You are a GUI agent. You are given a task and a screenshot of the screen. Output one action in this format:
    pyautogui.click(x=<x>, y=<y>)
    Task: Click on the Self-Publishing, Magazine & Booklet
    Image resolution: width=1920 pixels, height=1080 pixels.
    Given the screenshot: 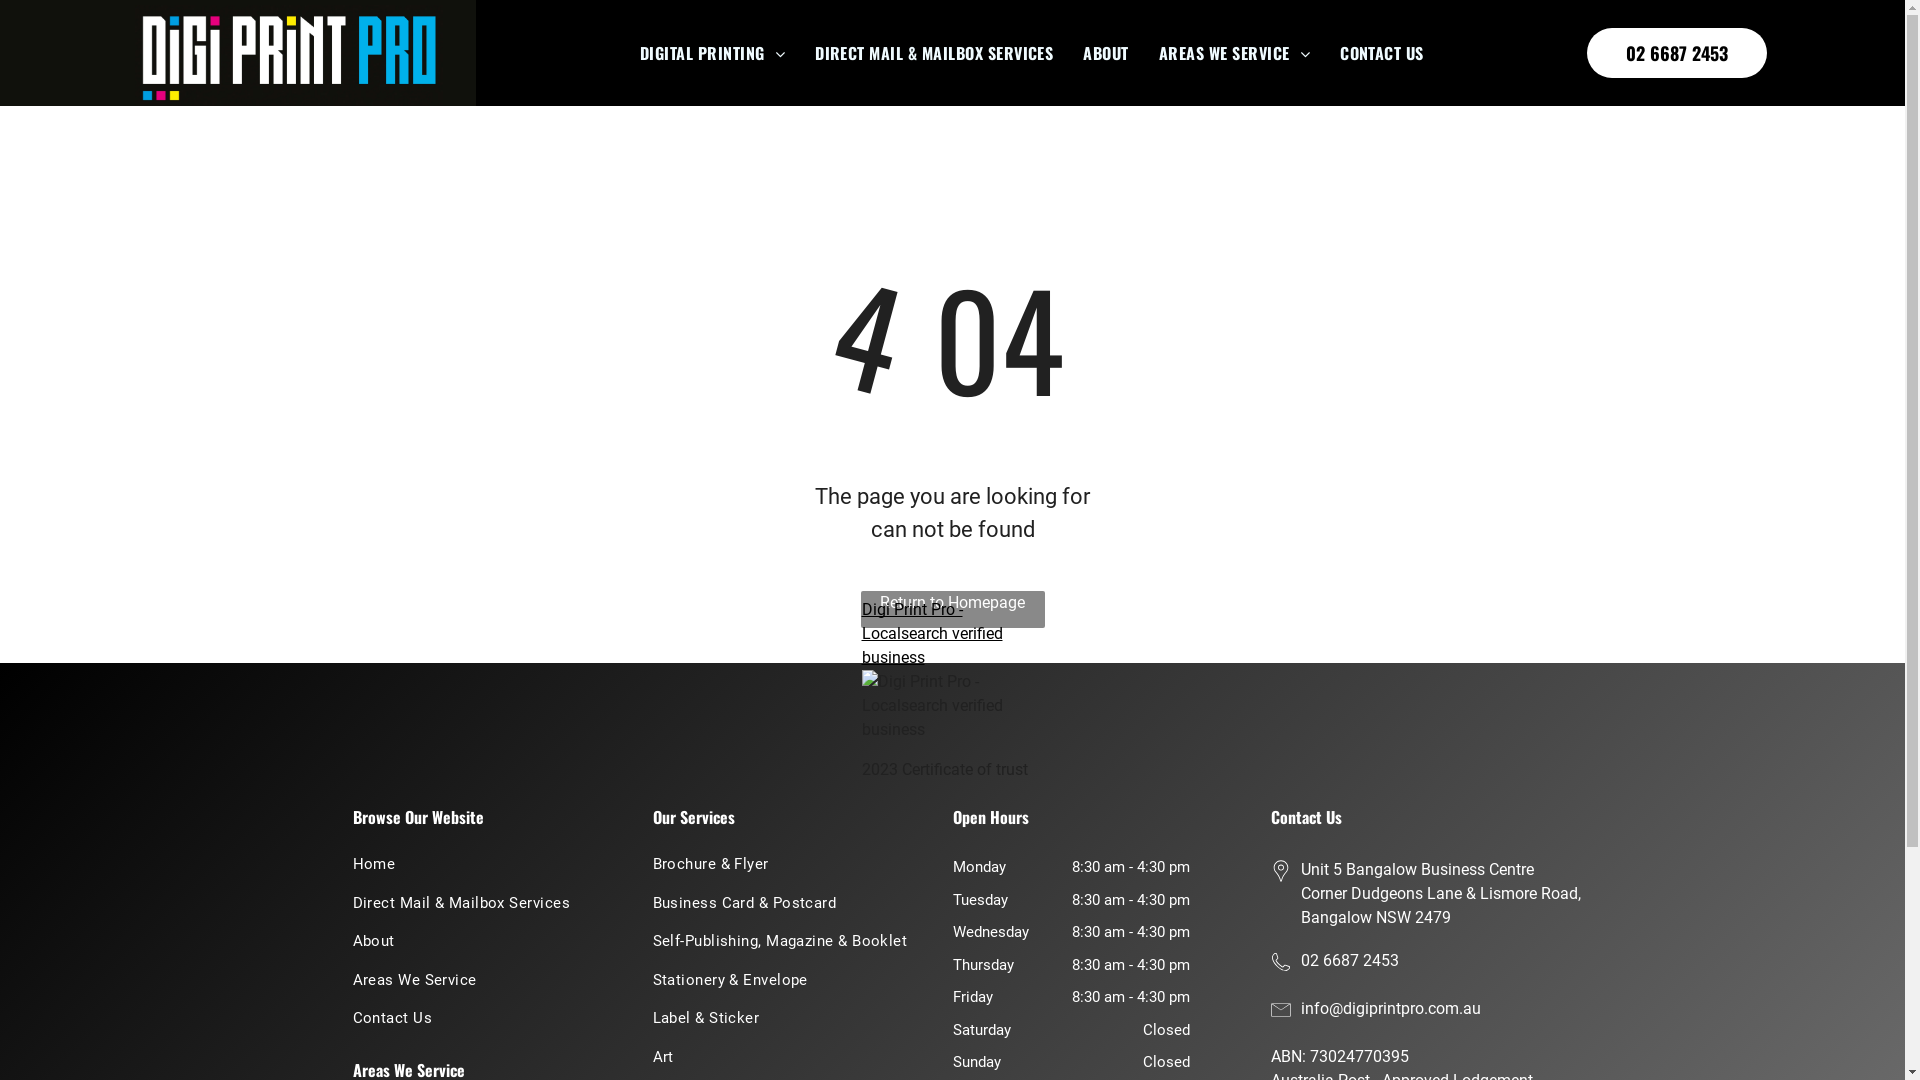 What is the action you would take?
    pyautogui.click(x=783, y=946)
    